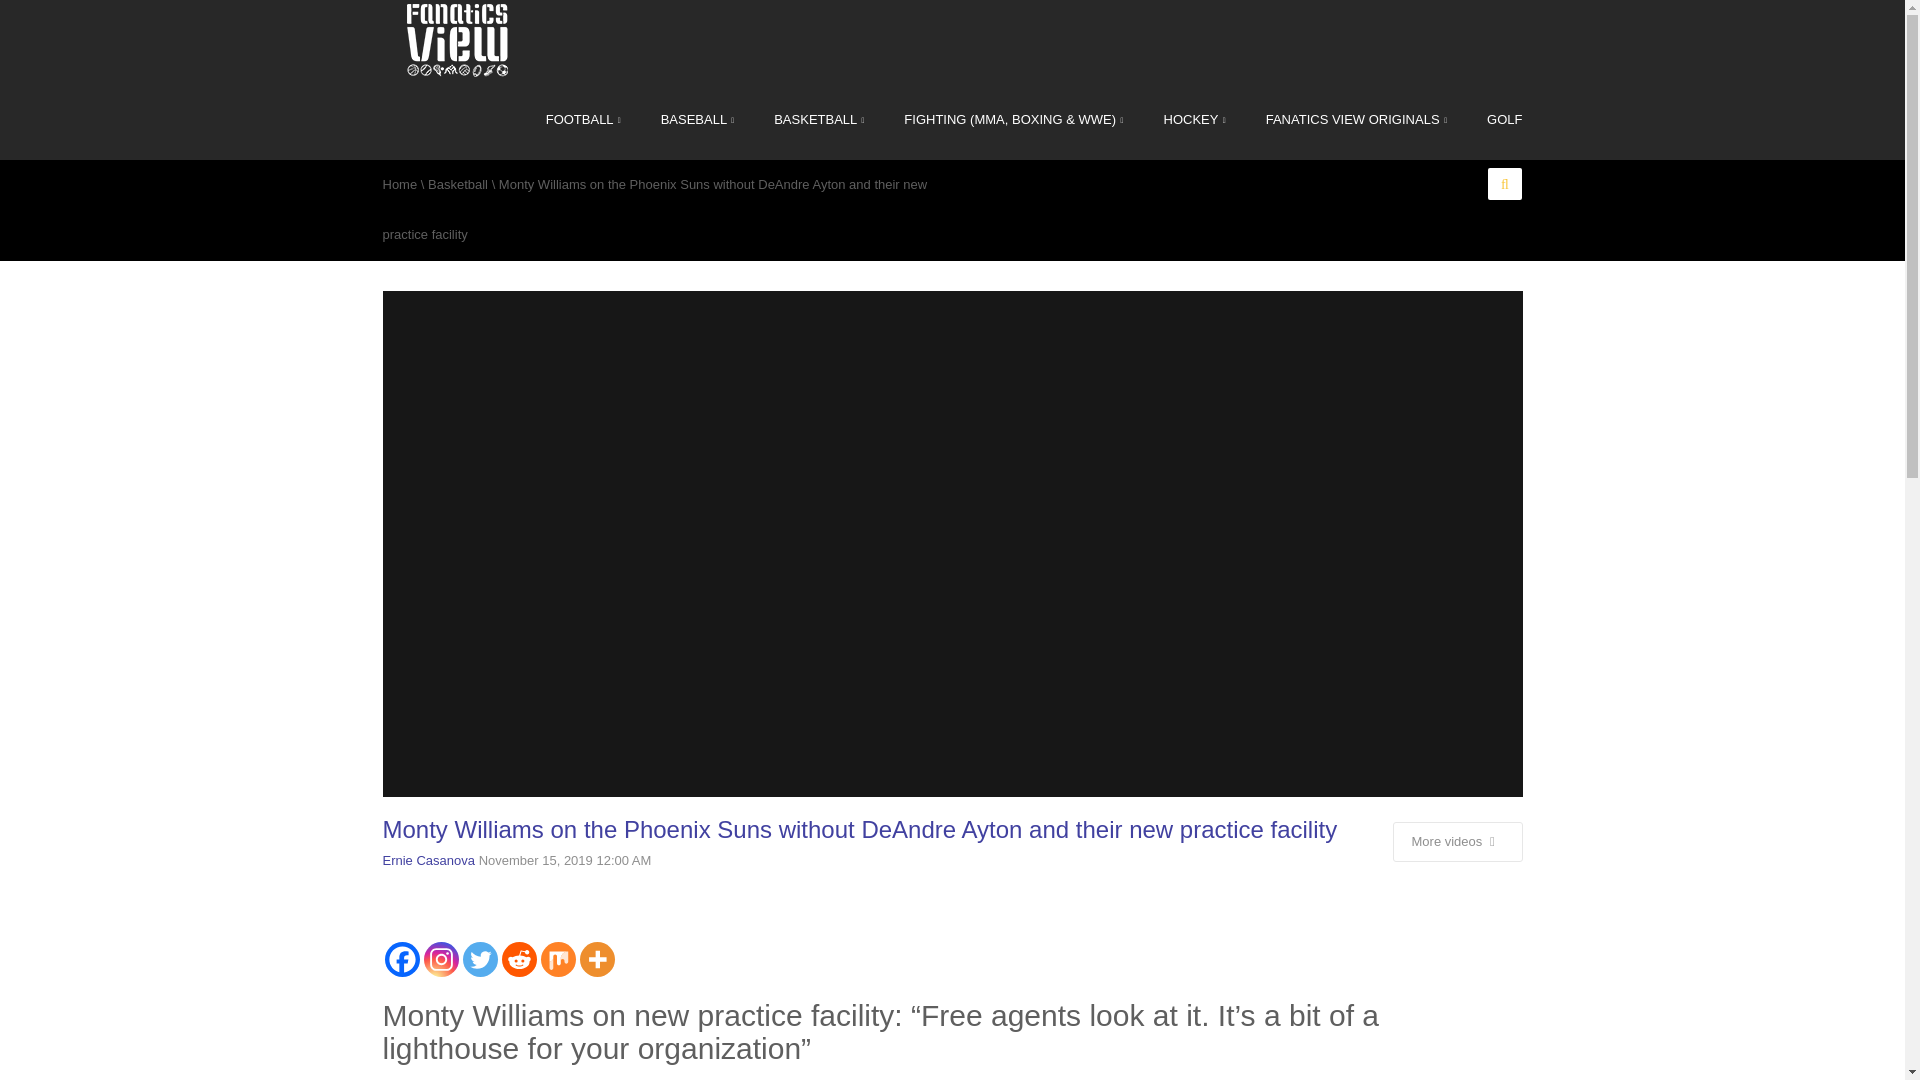  What do you see at coordinates (1494, 119) in the screenshot?
I see `GOLF` at bounding box center [1494, 119].